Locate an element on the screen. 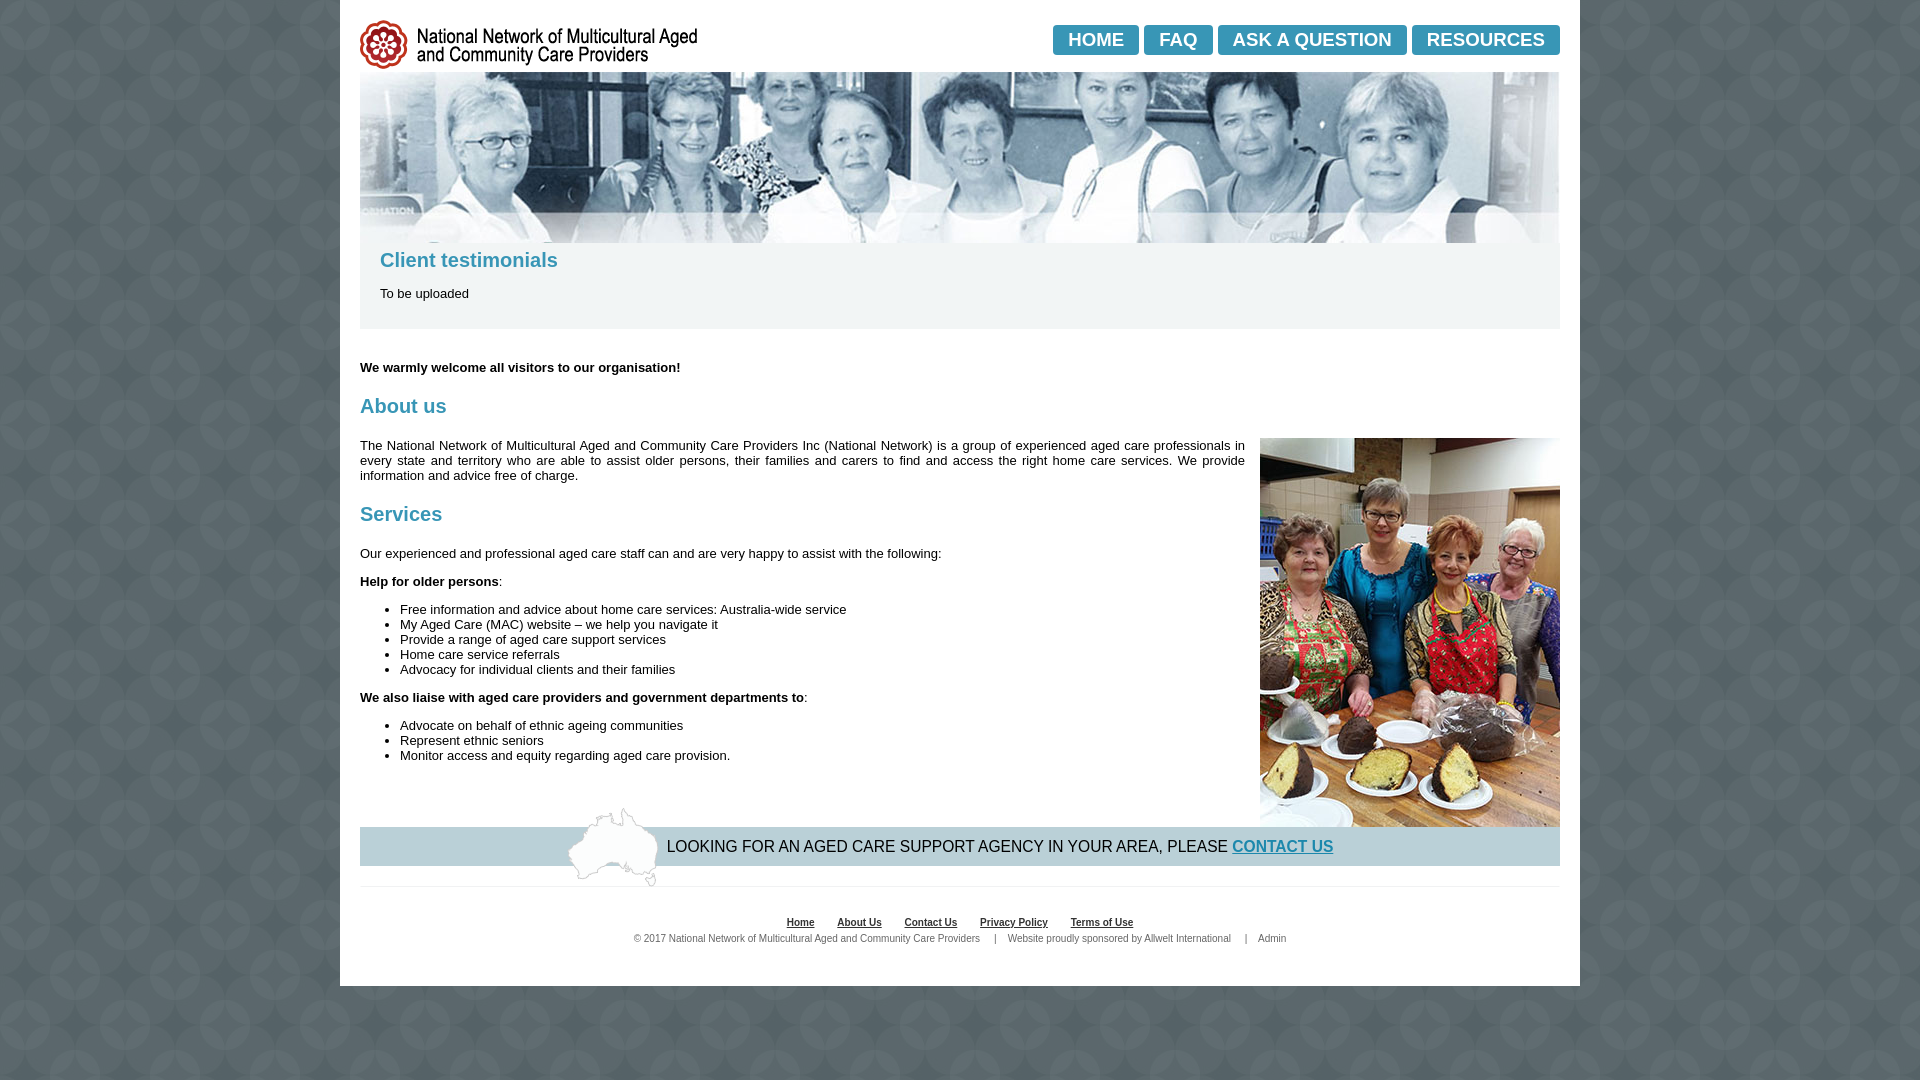  Admin is located at coordinates (1272, 938).